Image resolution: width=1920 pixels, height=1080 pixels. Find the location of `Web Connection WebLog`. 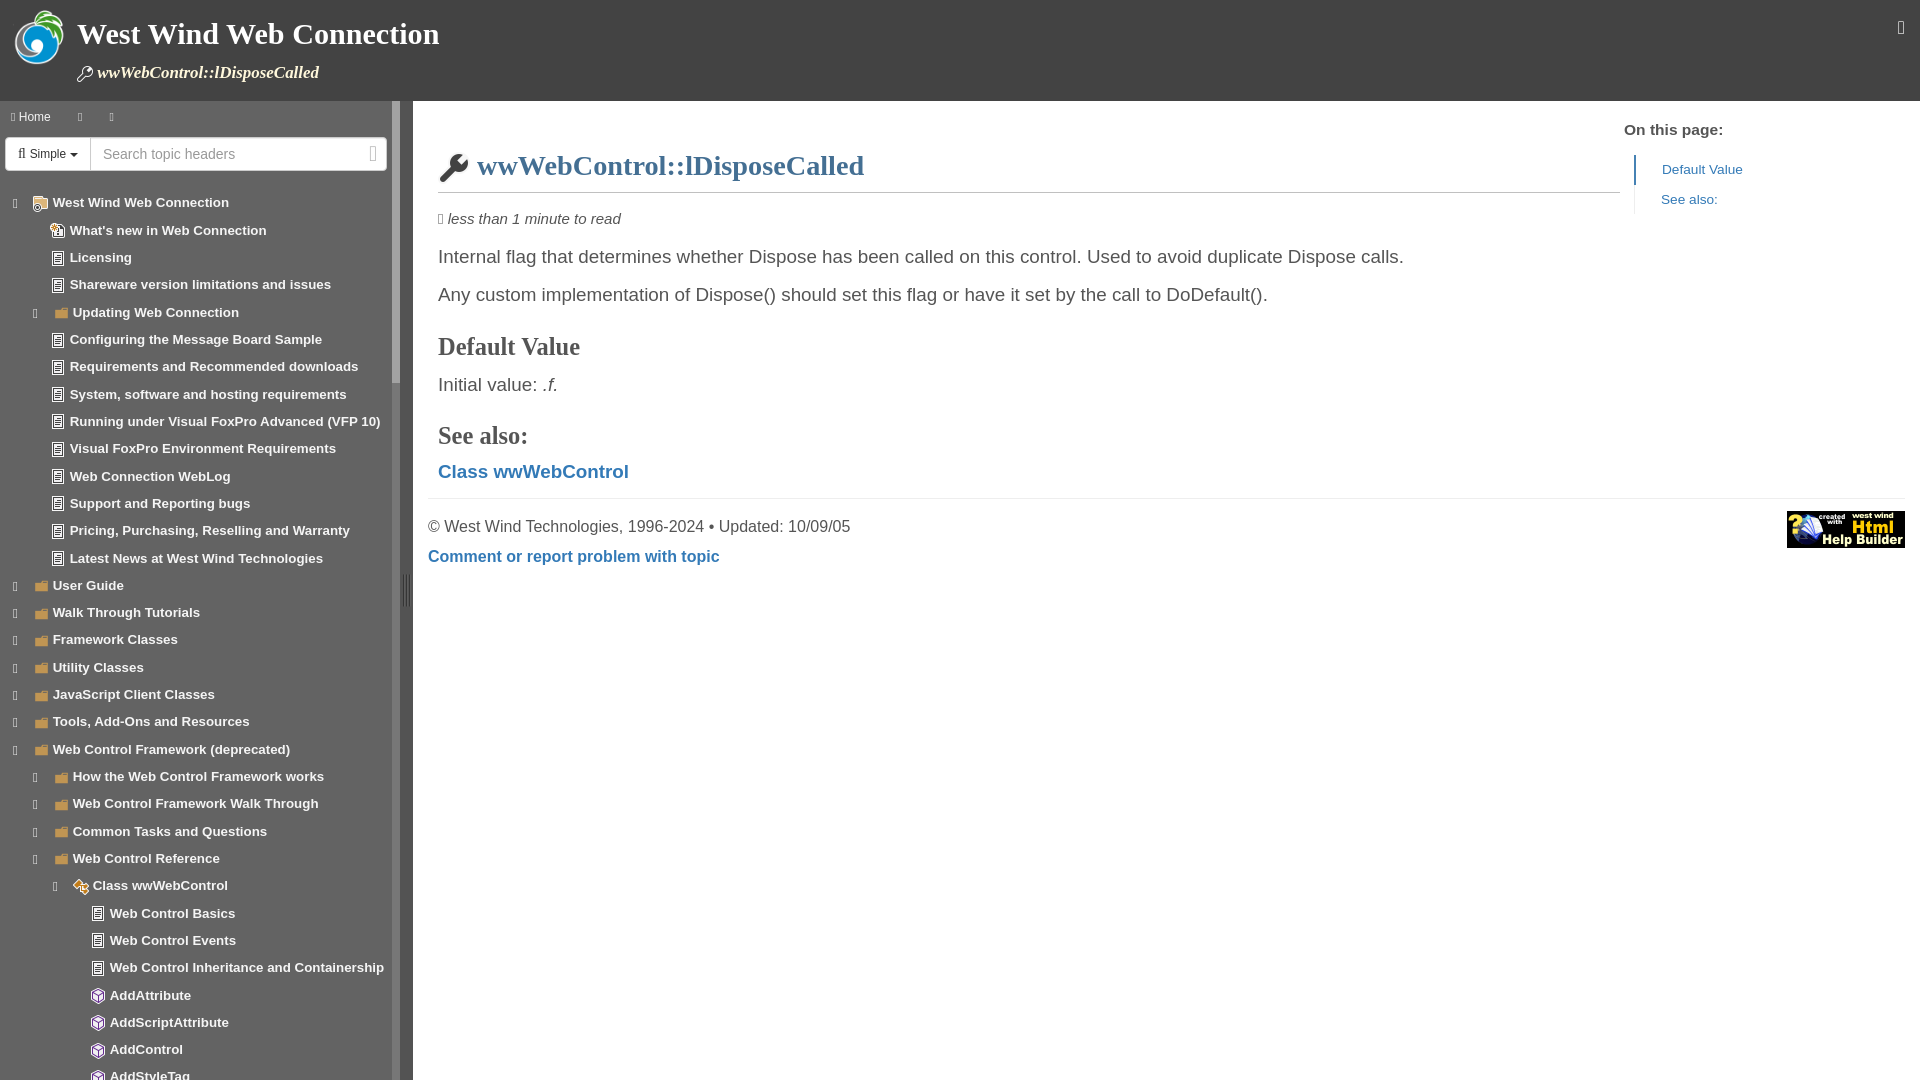

Web Connection WebLog is located at coordinates (150, 476).